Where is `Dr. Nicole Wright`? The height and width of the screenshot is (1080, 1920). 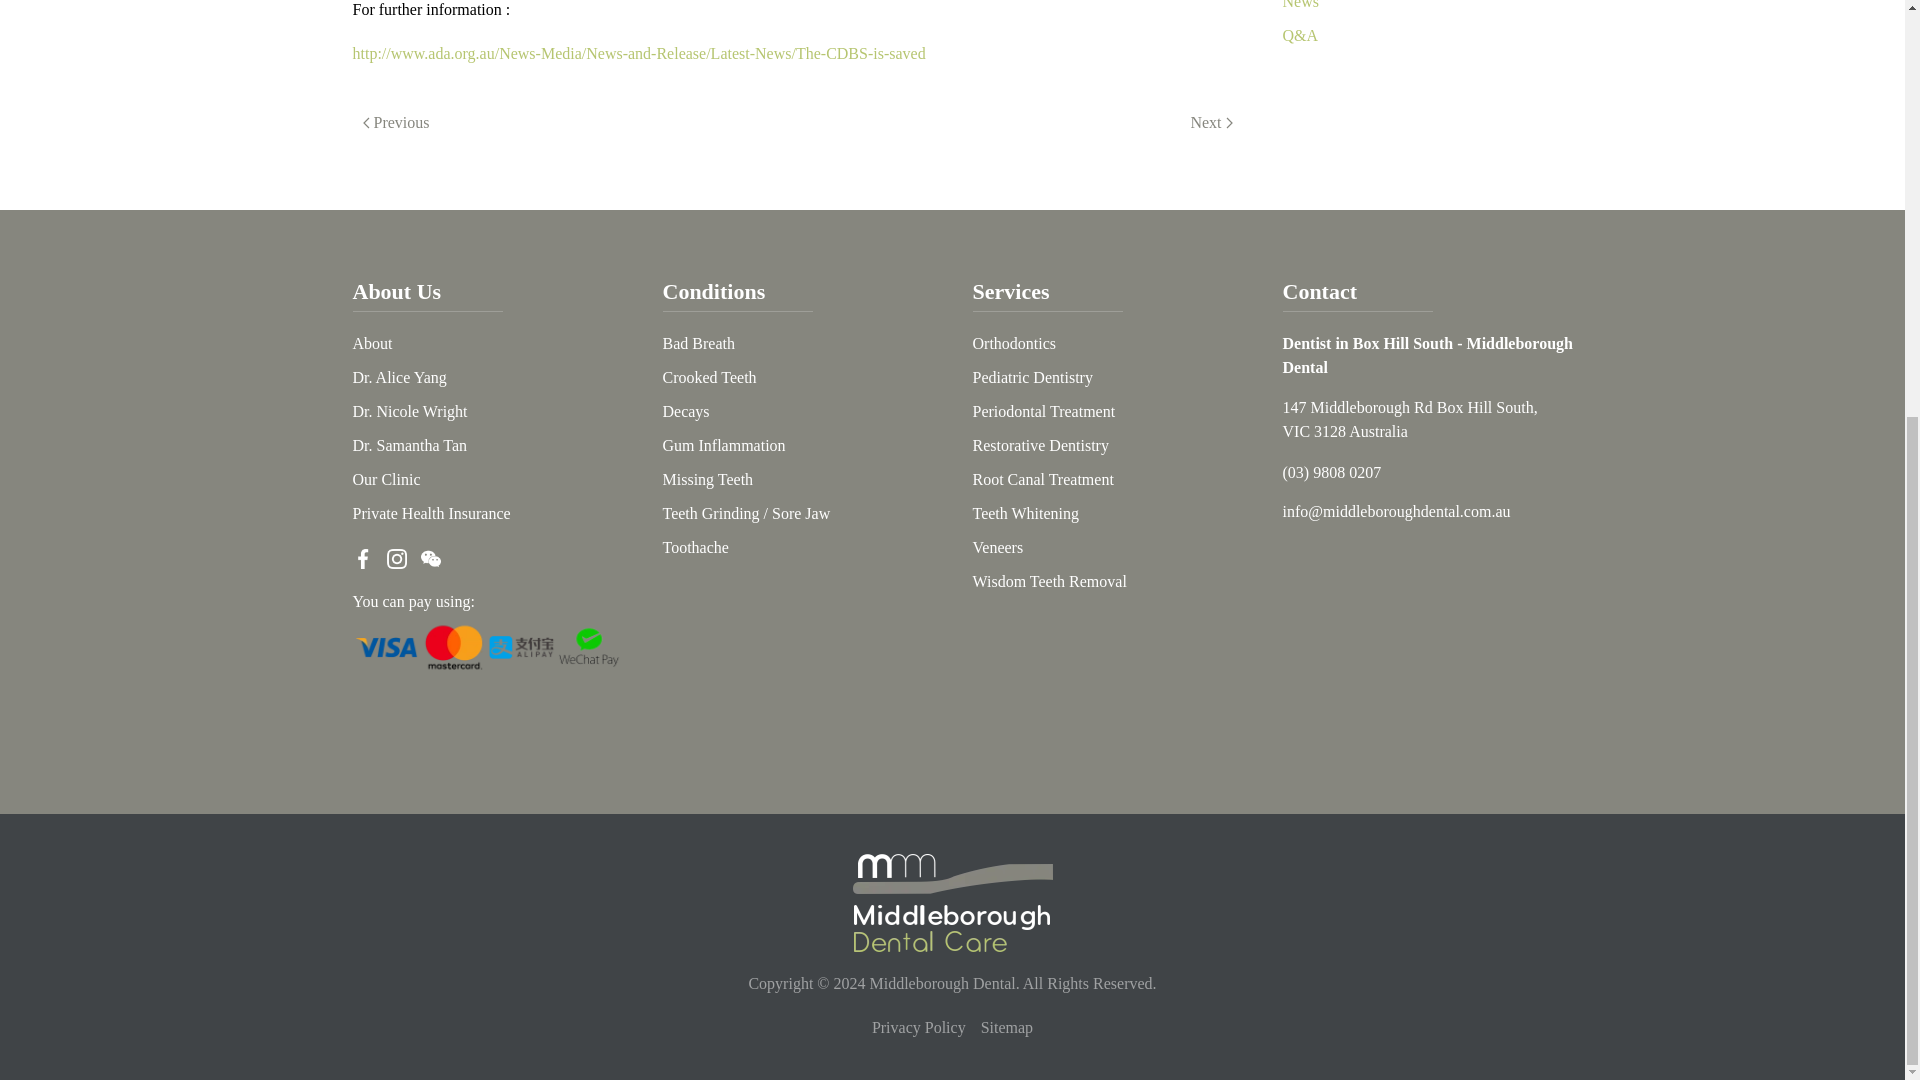
Dr. Nicole Wright is located at coordinates (408, 411).